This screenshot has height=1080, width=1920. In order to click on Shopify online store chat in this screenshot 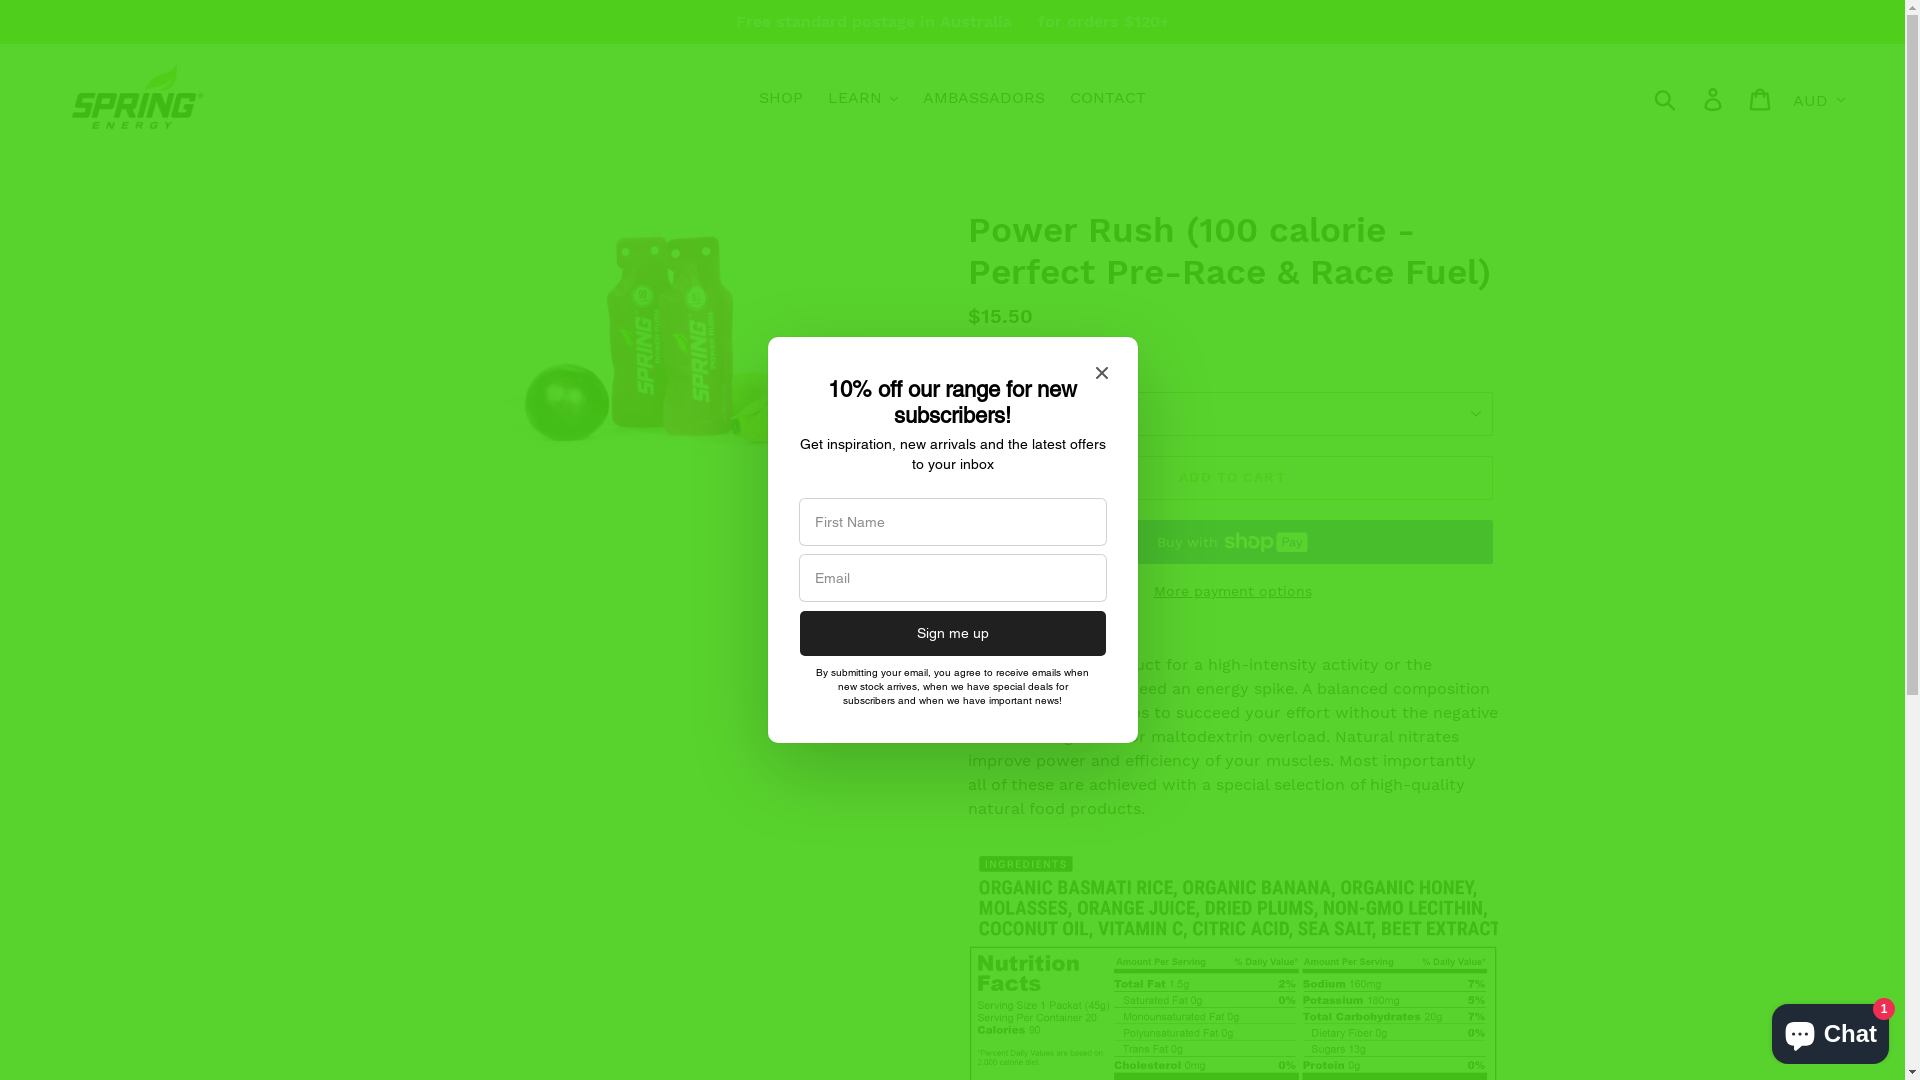, I will do `click(1830, 1030)`.